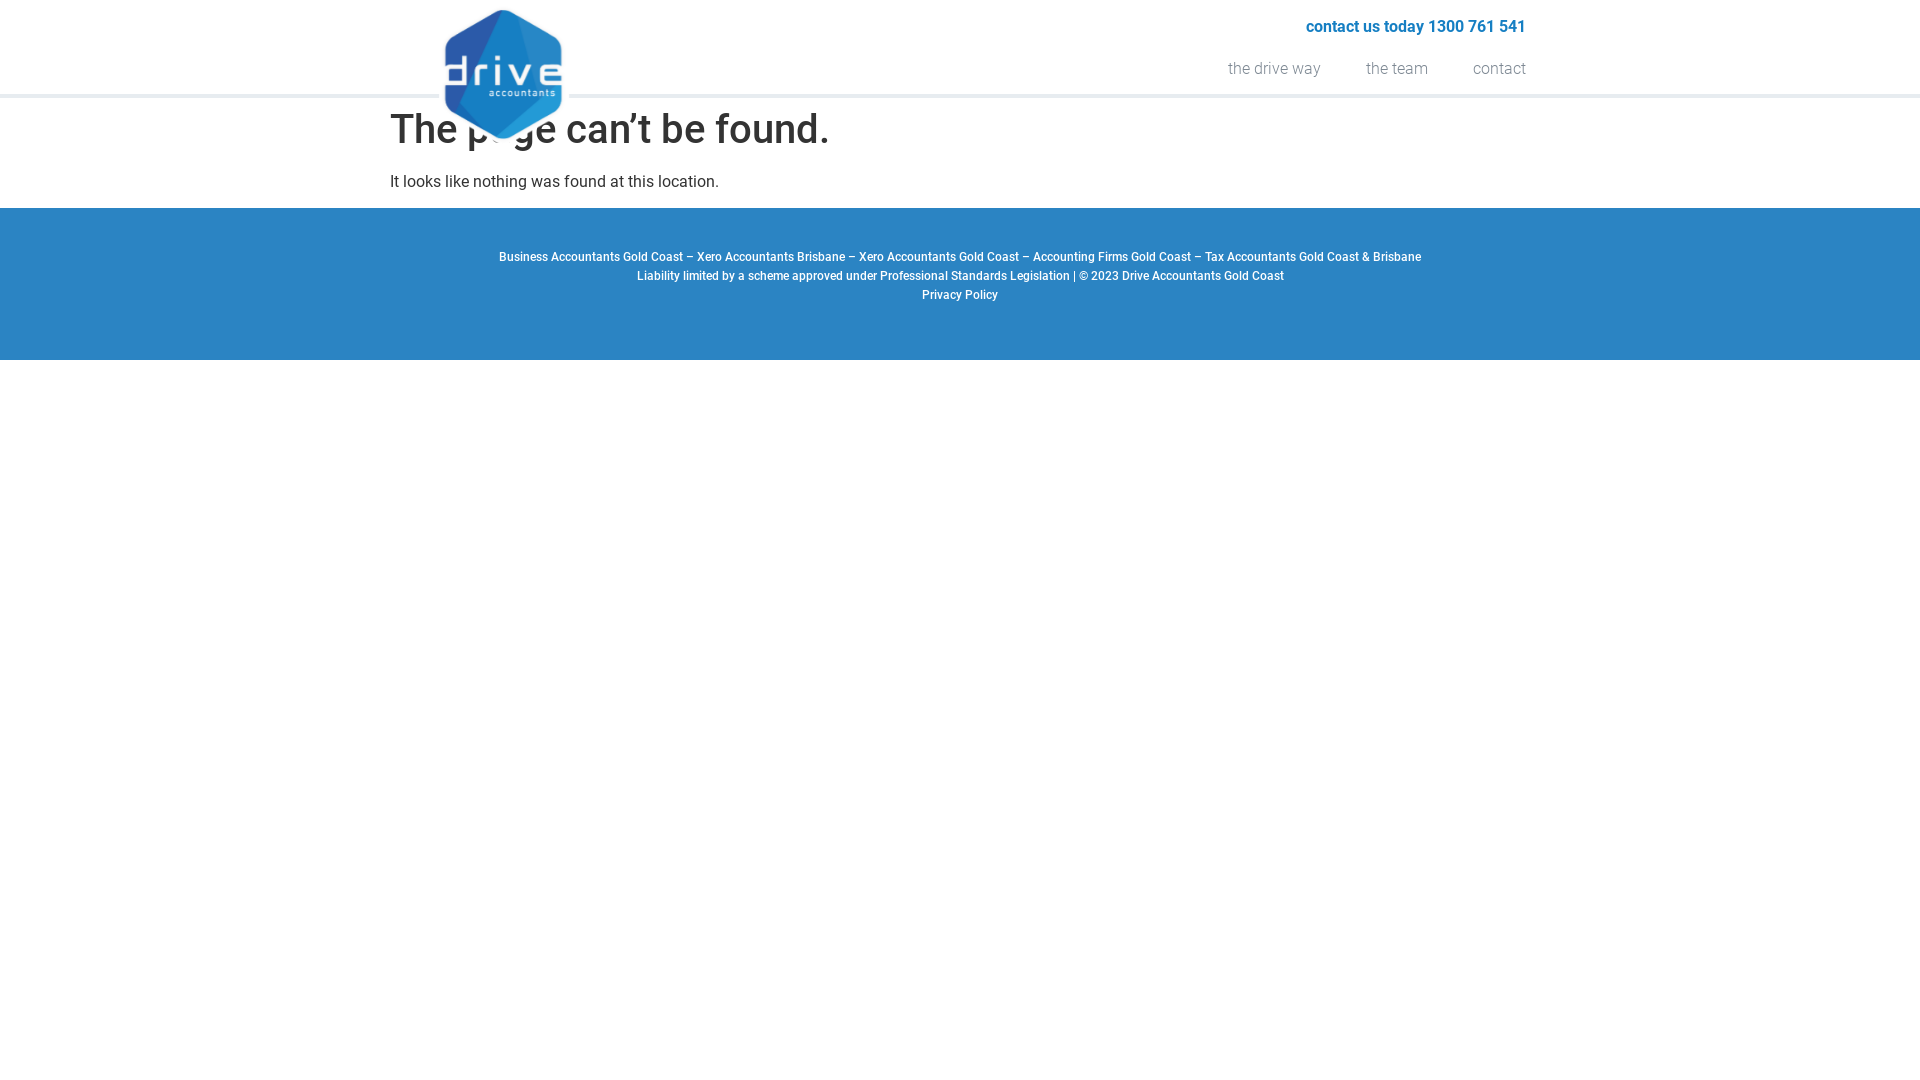 Image resolution: width=1920 pixels, height=1080 pixels. I want to click on contact, so click(1500, 69).